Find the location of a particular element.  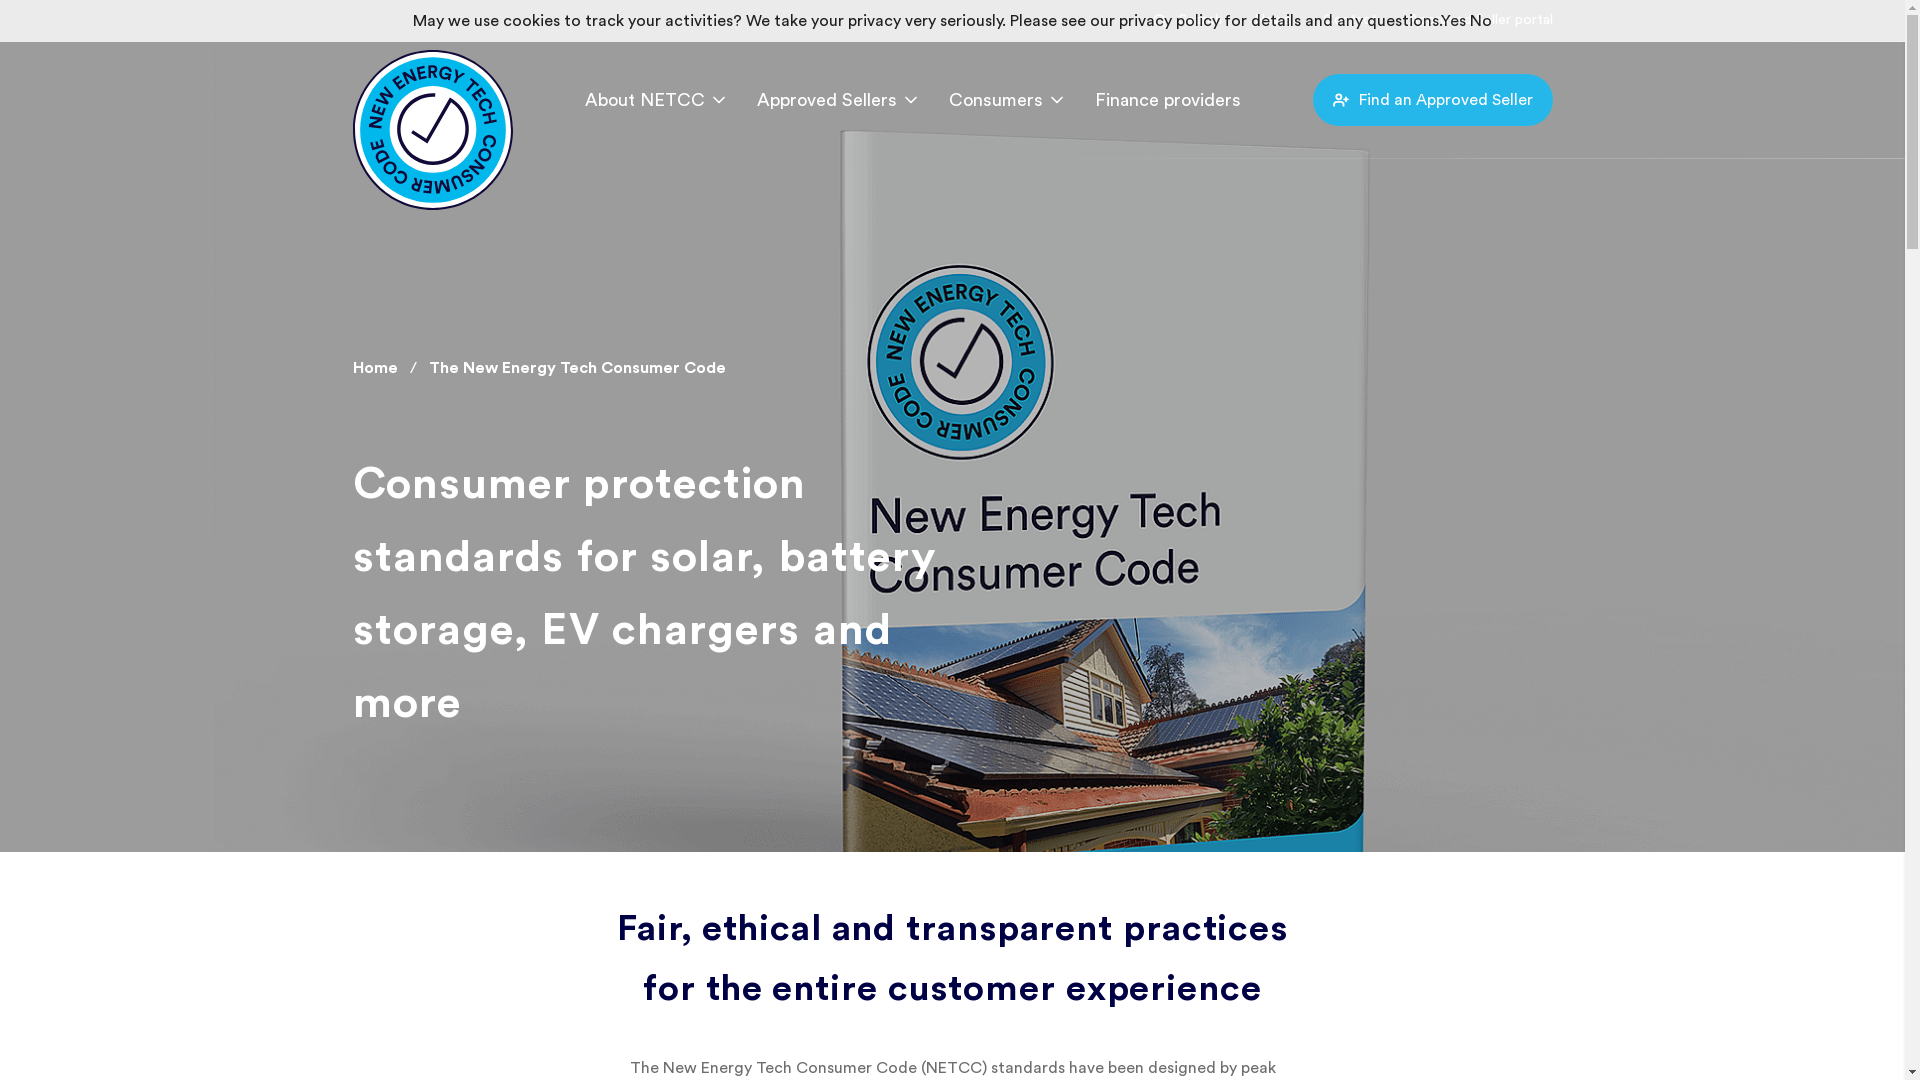

Home is located at coordinates (376, 368).